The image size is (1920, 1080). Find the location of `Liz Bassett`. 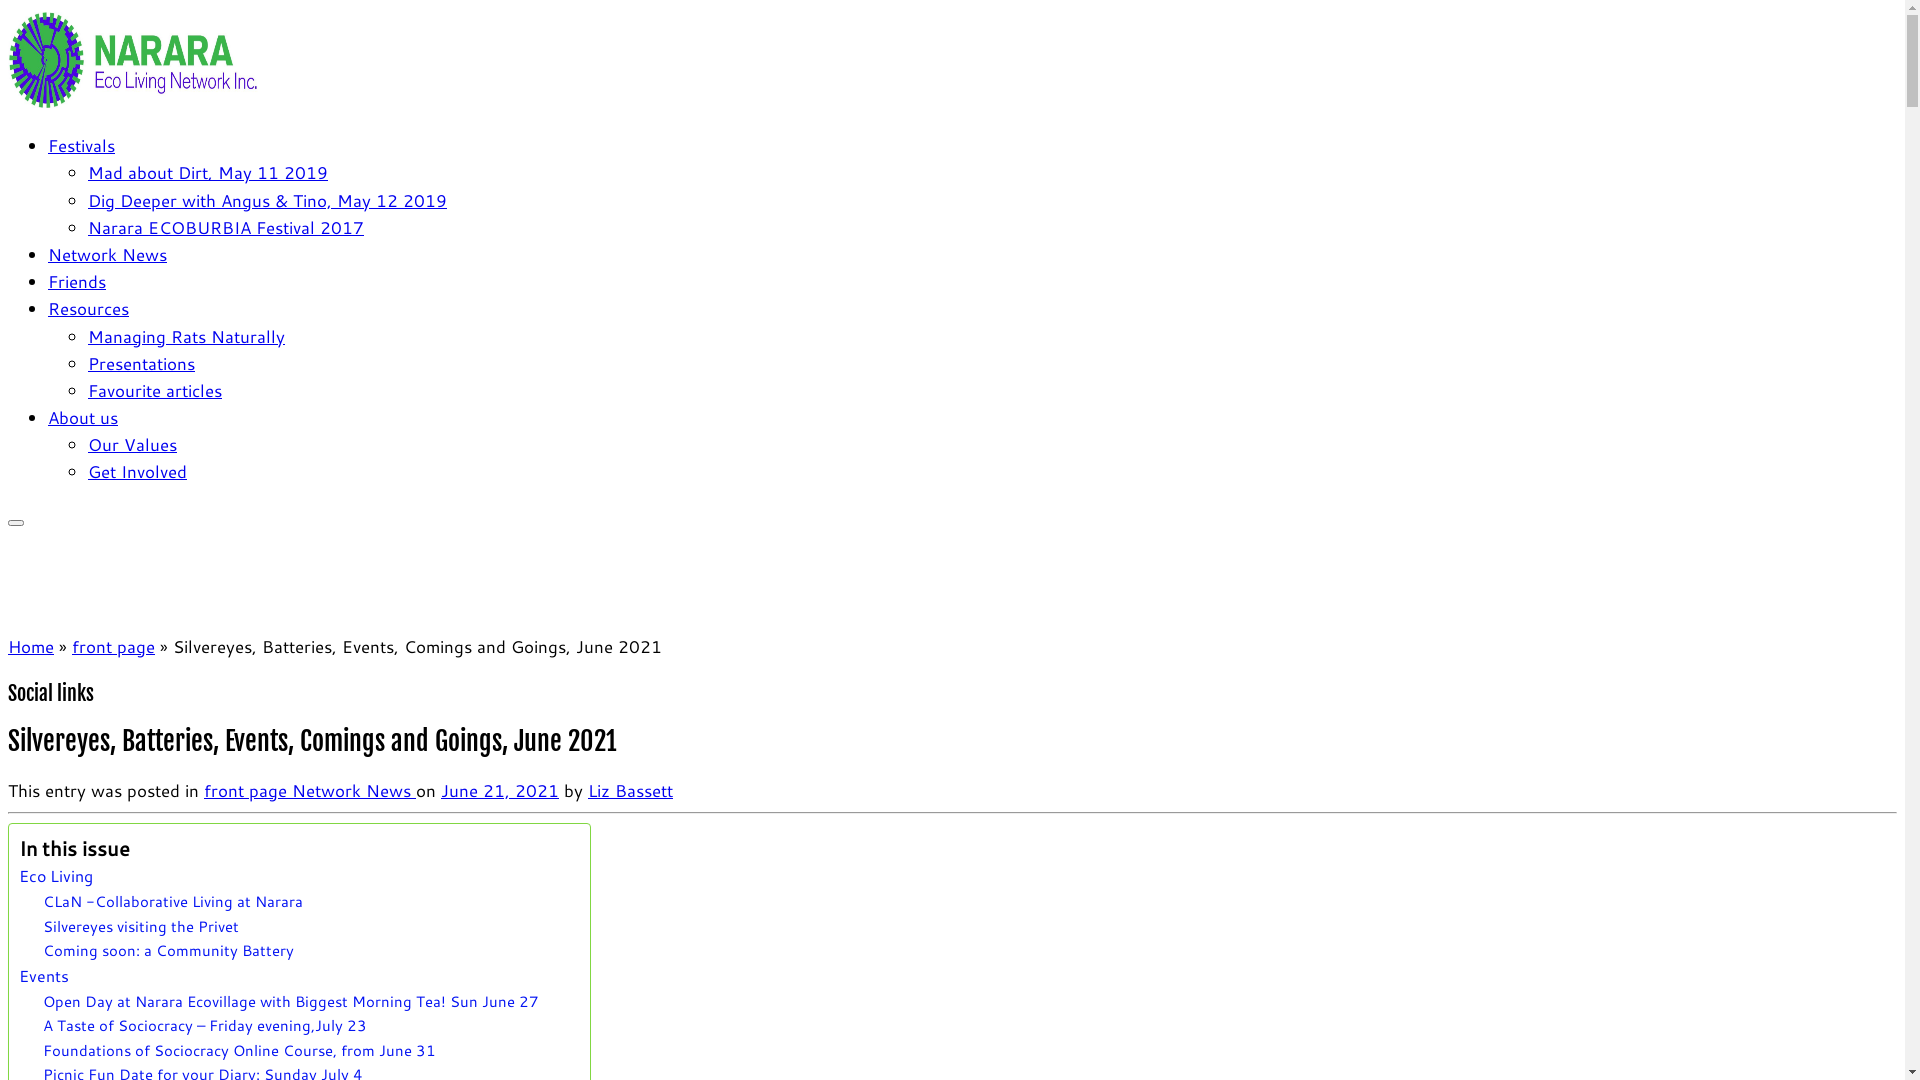

Liz Bassett is located at coordinates (630, 790).